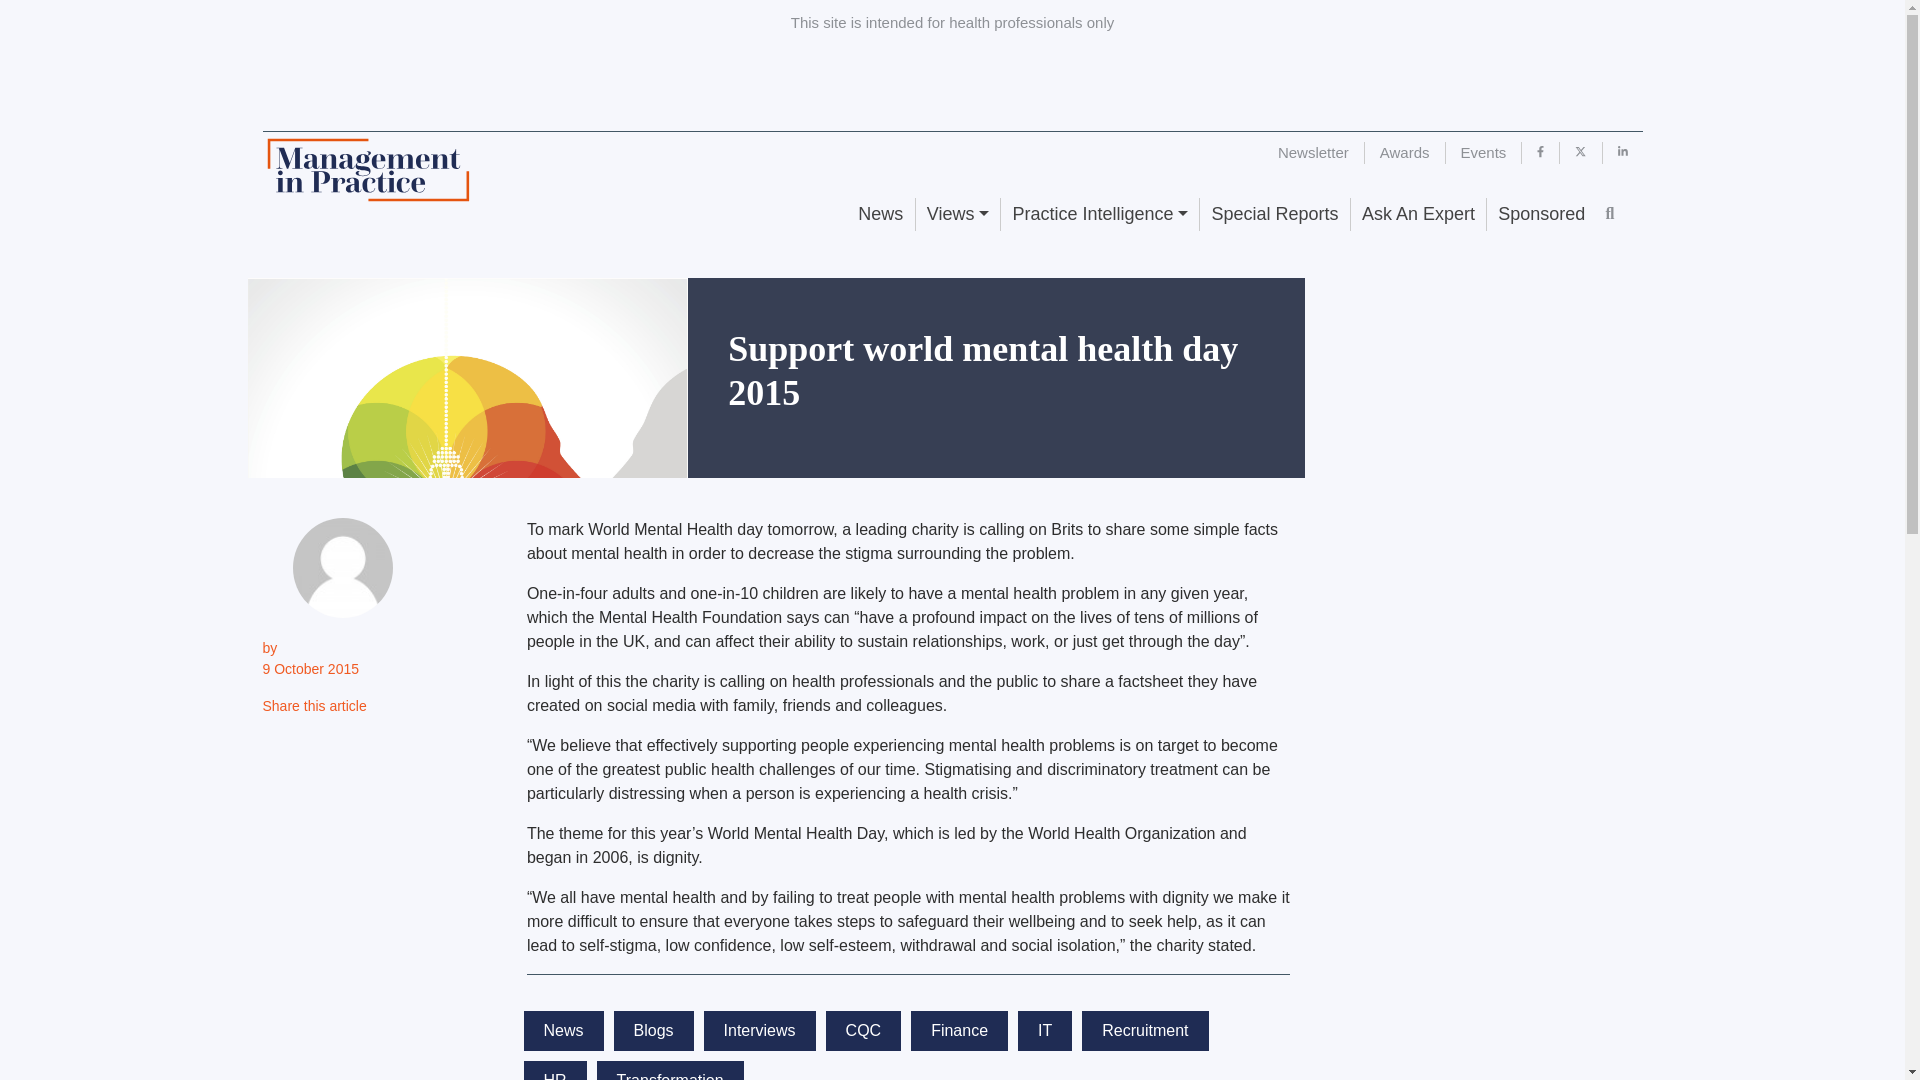 The height and width of the screenshot is (1080, 1920). Describe the element at coordinates (1484, 152) in the screenshot. I see `Events` at that location.